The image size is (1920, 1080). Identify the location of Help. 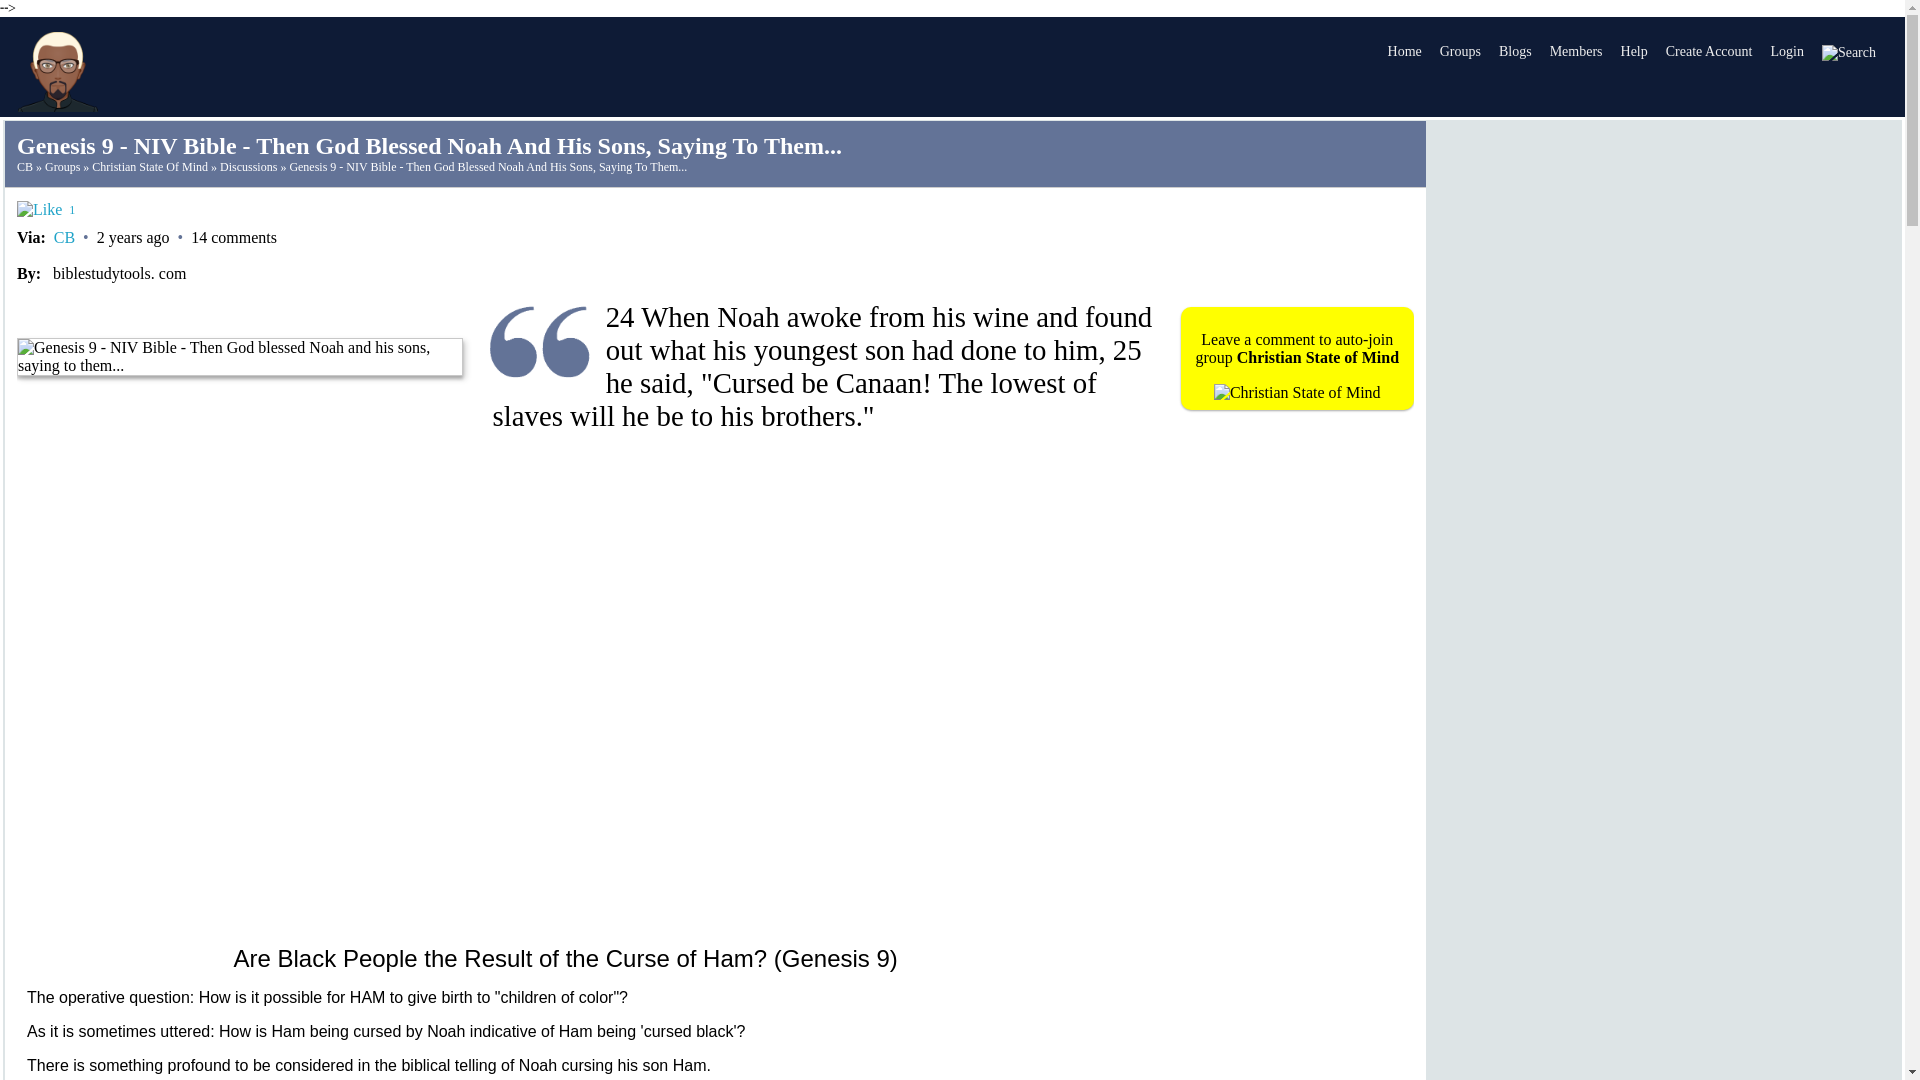
(1634, 52).